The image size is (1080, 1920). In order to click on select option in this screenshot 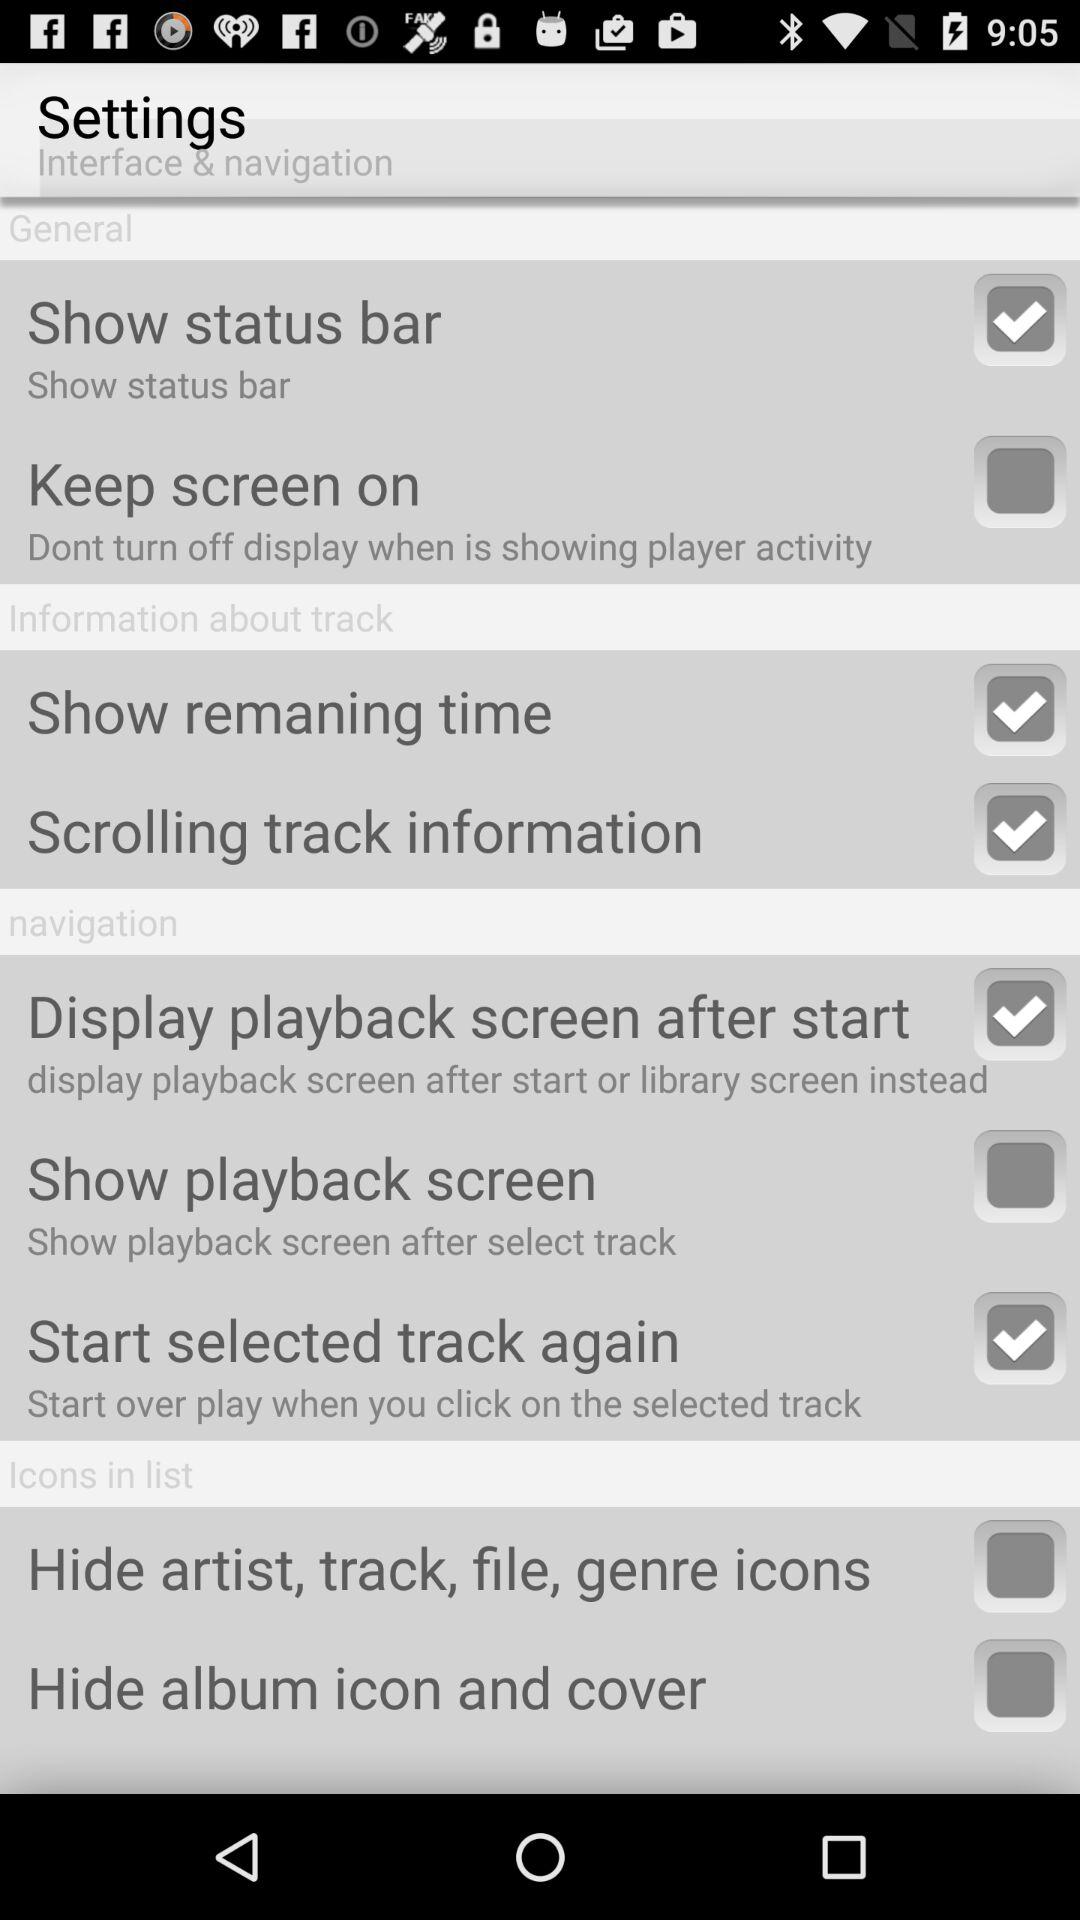, I will do `click(1020, 1338)`.